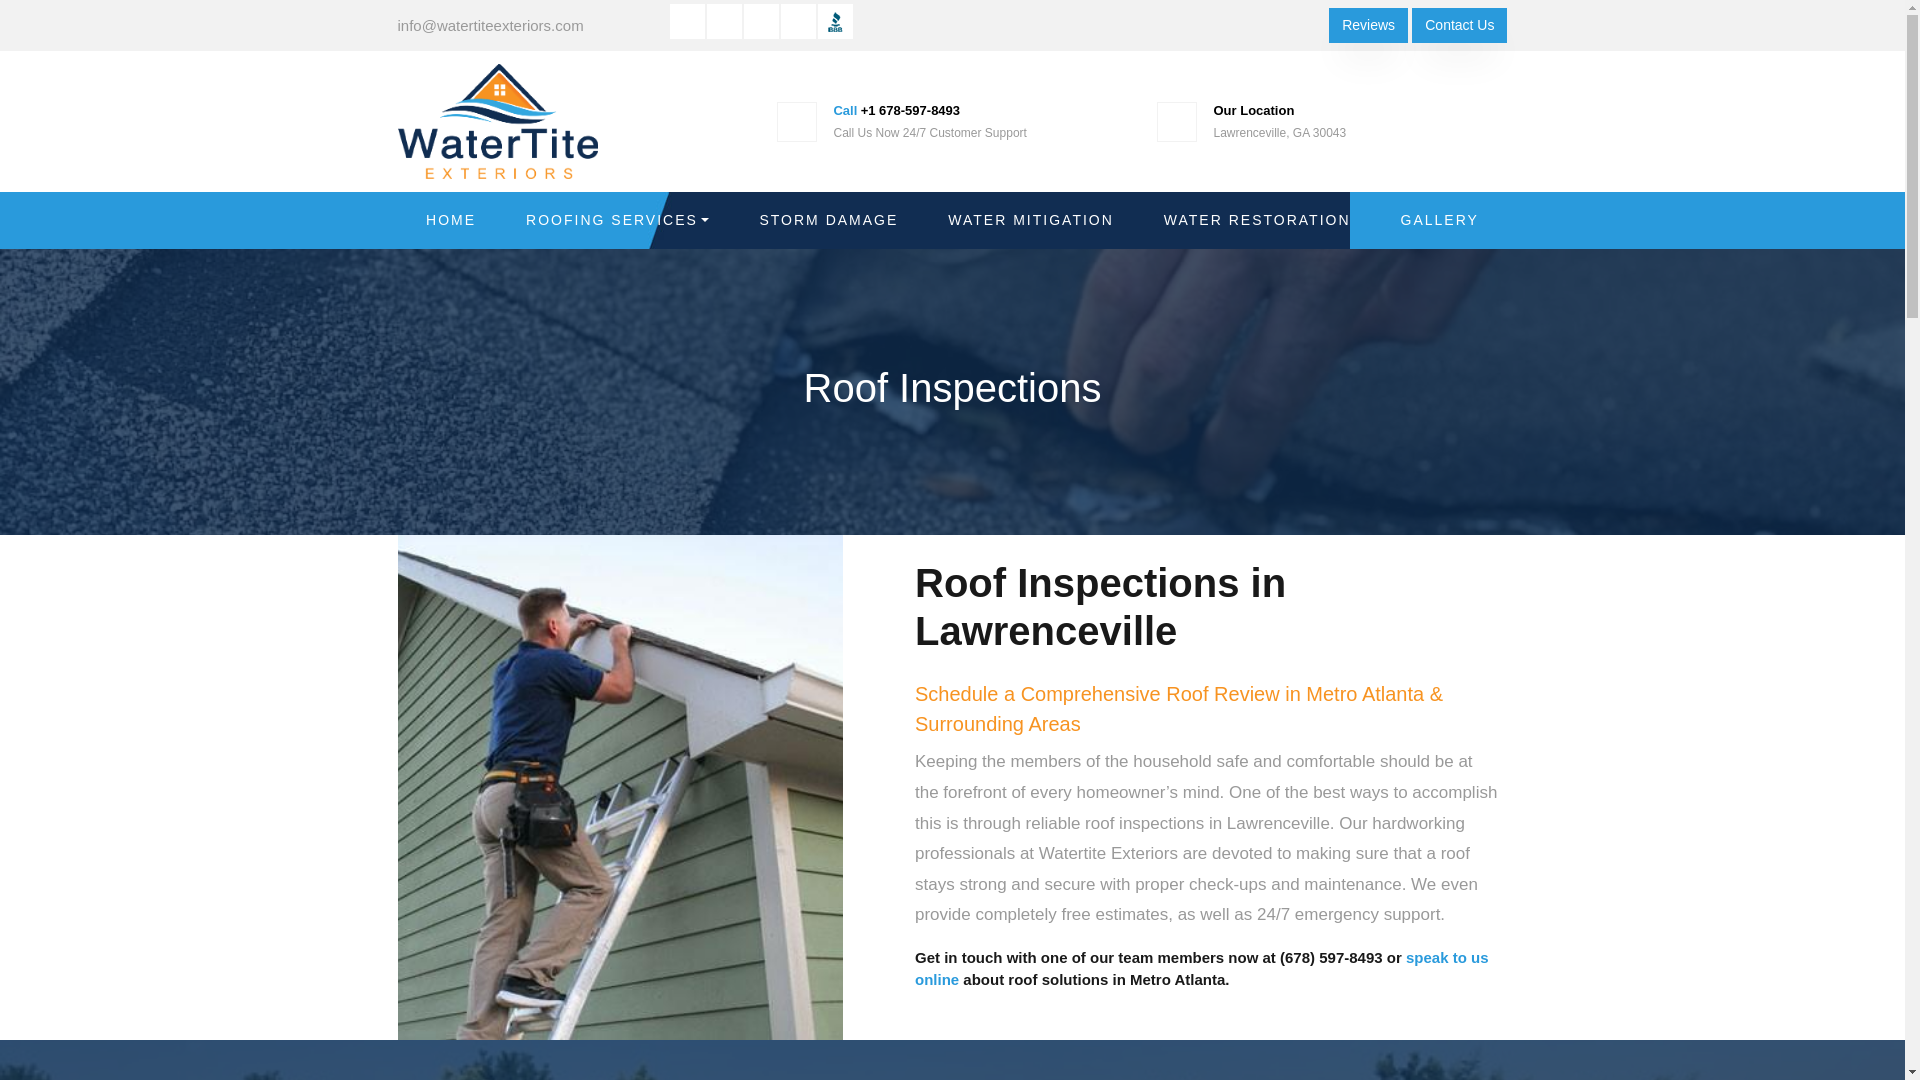 Image resolution: width=1920 pixels, height=1080 pixels. What do you see at coordinates (1459, 25) in the screenshot?
I see `Contact Us` at bounding box center [1459, 25].